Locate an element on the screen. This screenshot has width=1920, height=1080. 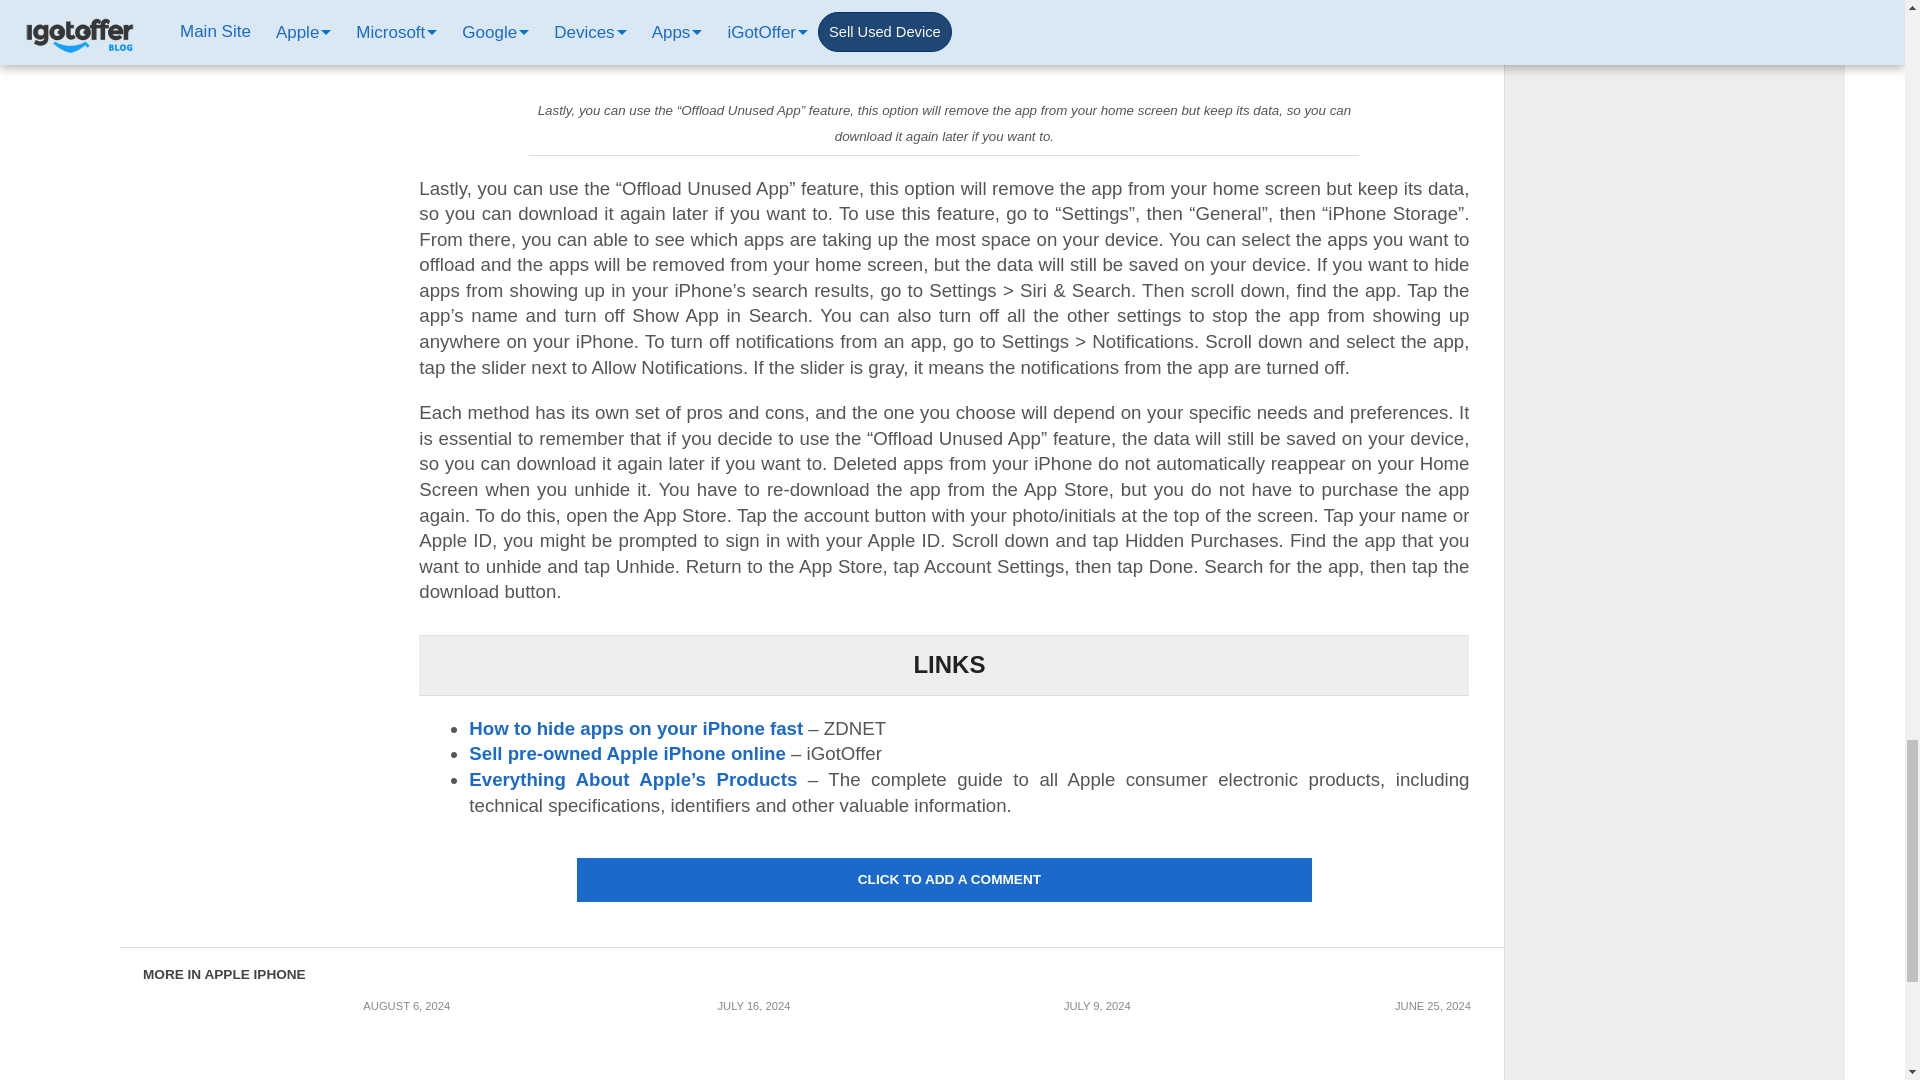
How to Hide Apps on iPhone is located at coordinates (943, 45).